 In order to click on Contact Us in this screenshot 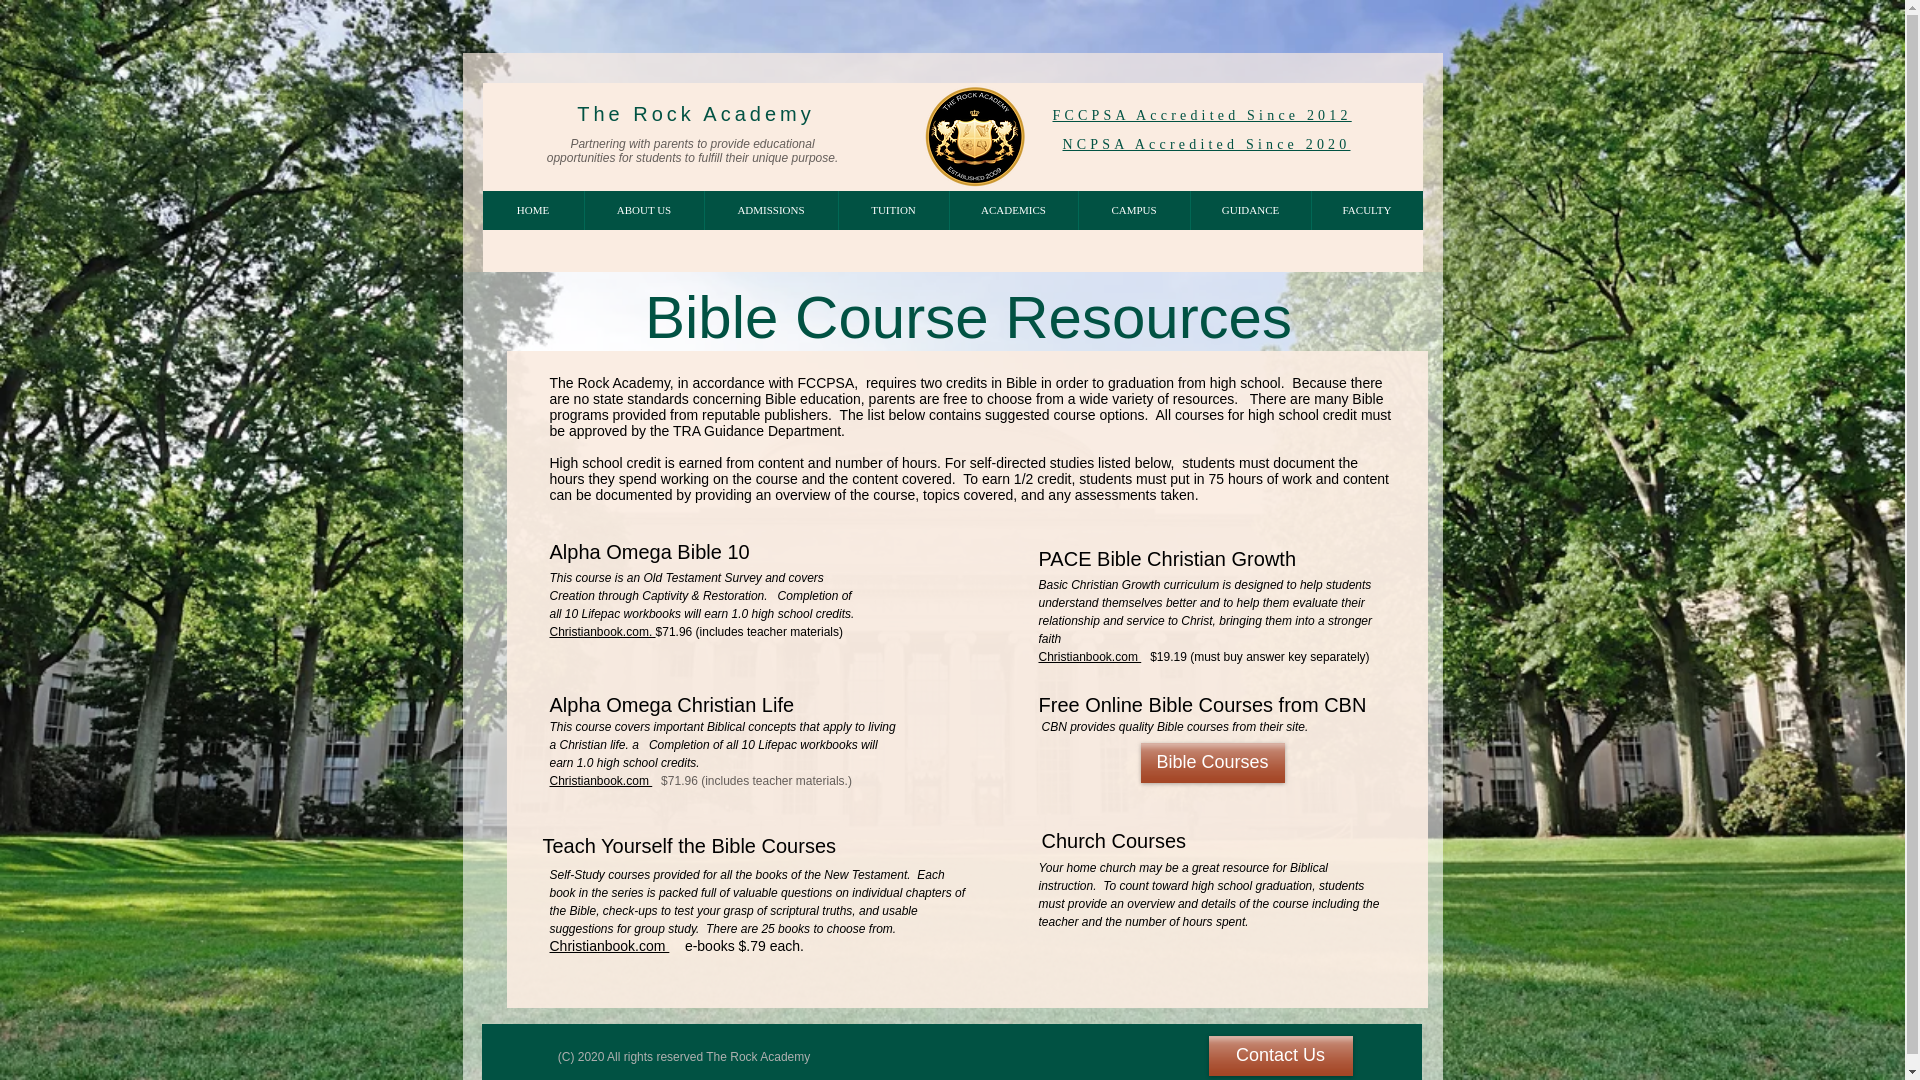, I will do `click(1279, 1055)`.